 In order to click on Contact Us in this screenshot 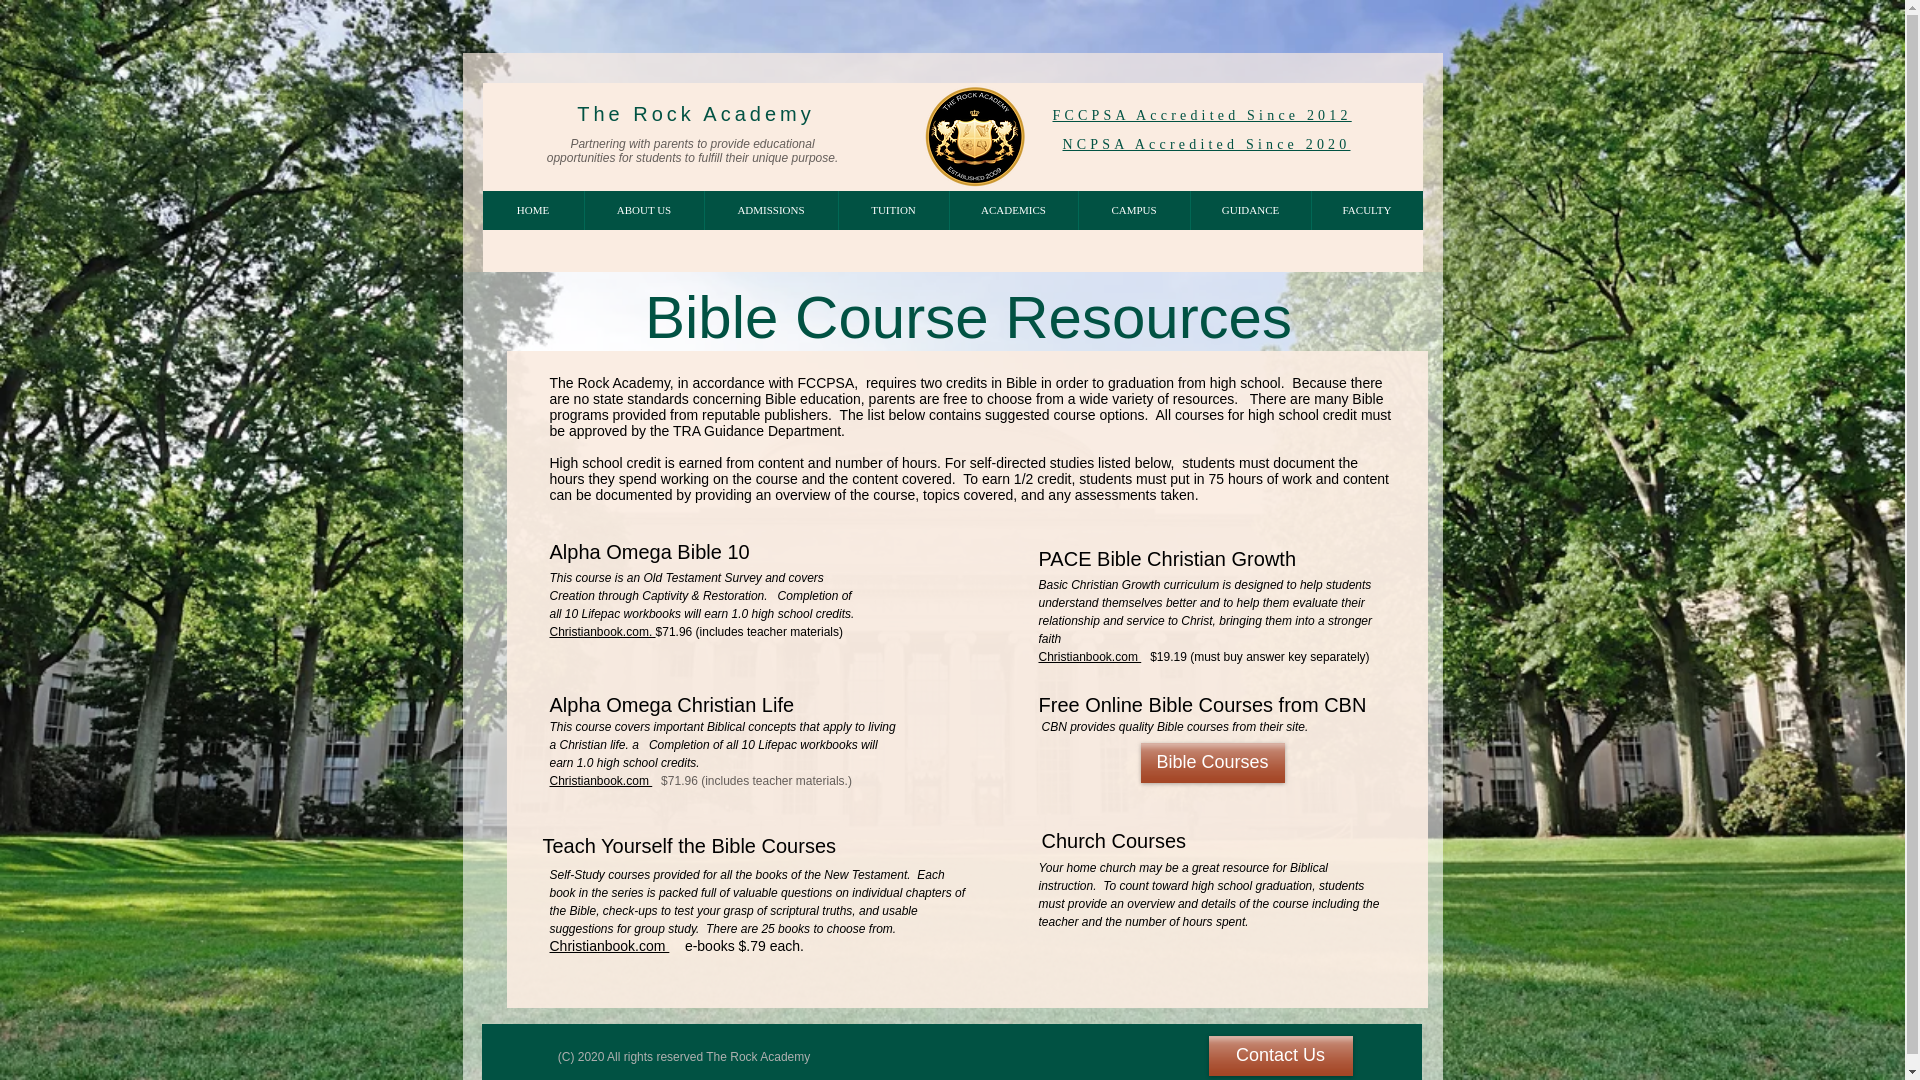, I will do `click(1279, 1055)`.